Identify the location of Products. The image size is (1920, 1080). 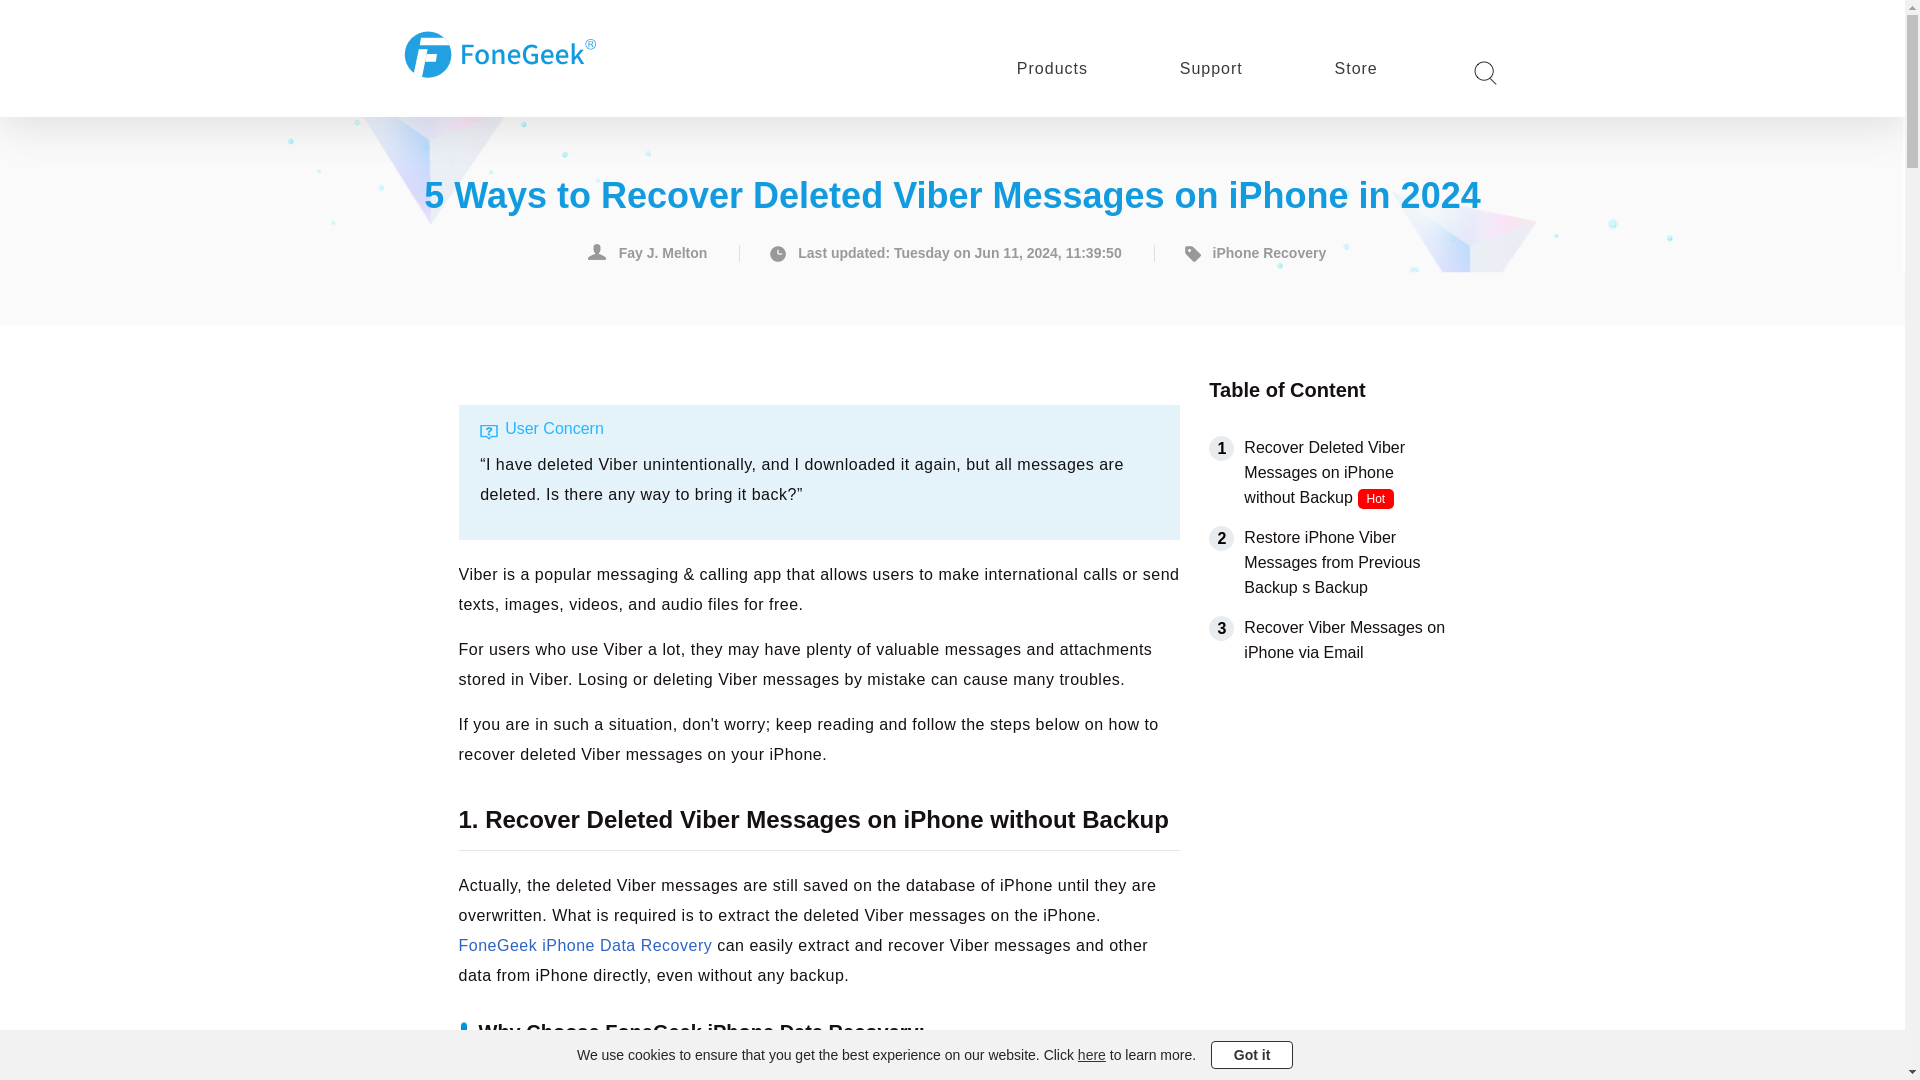
(1014, 68).